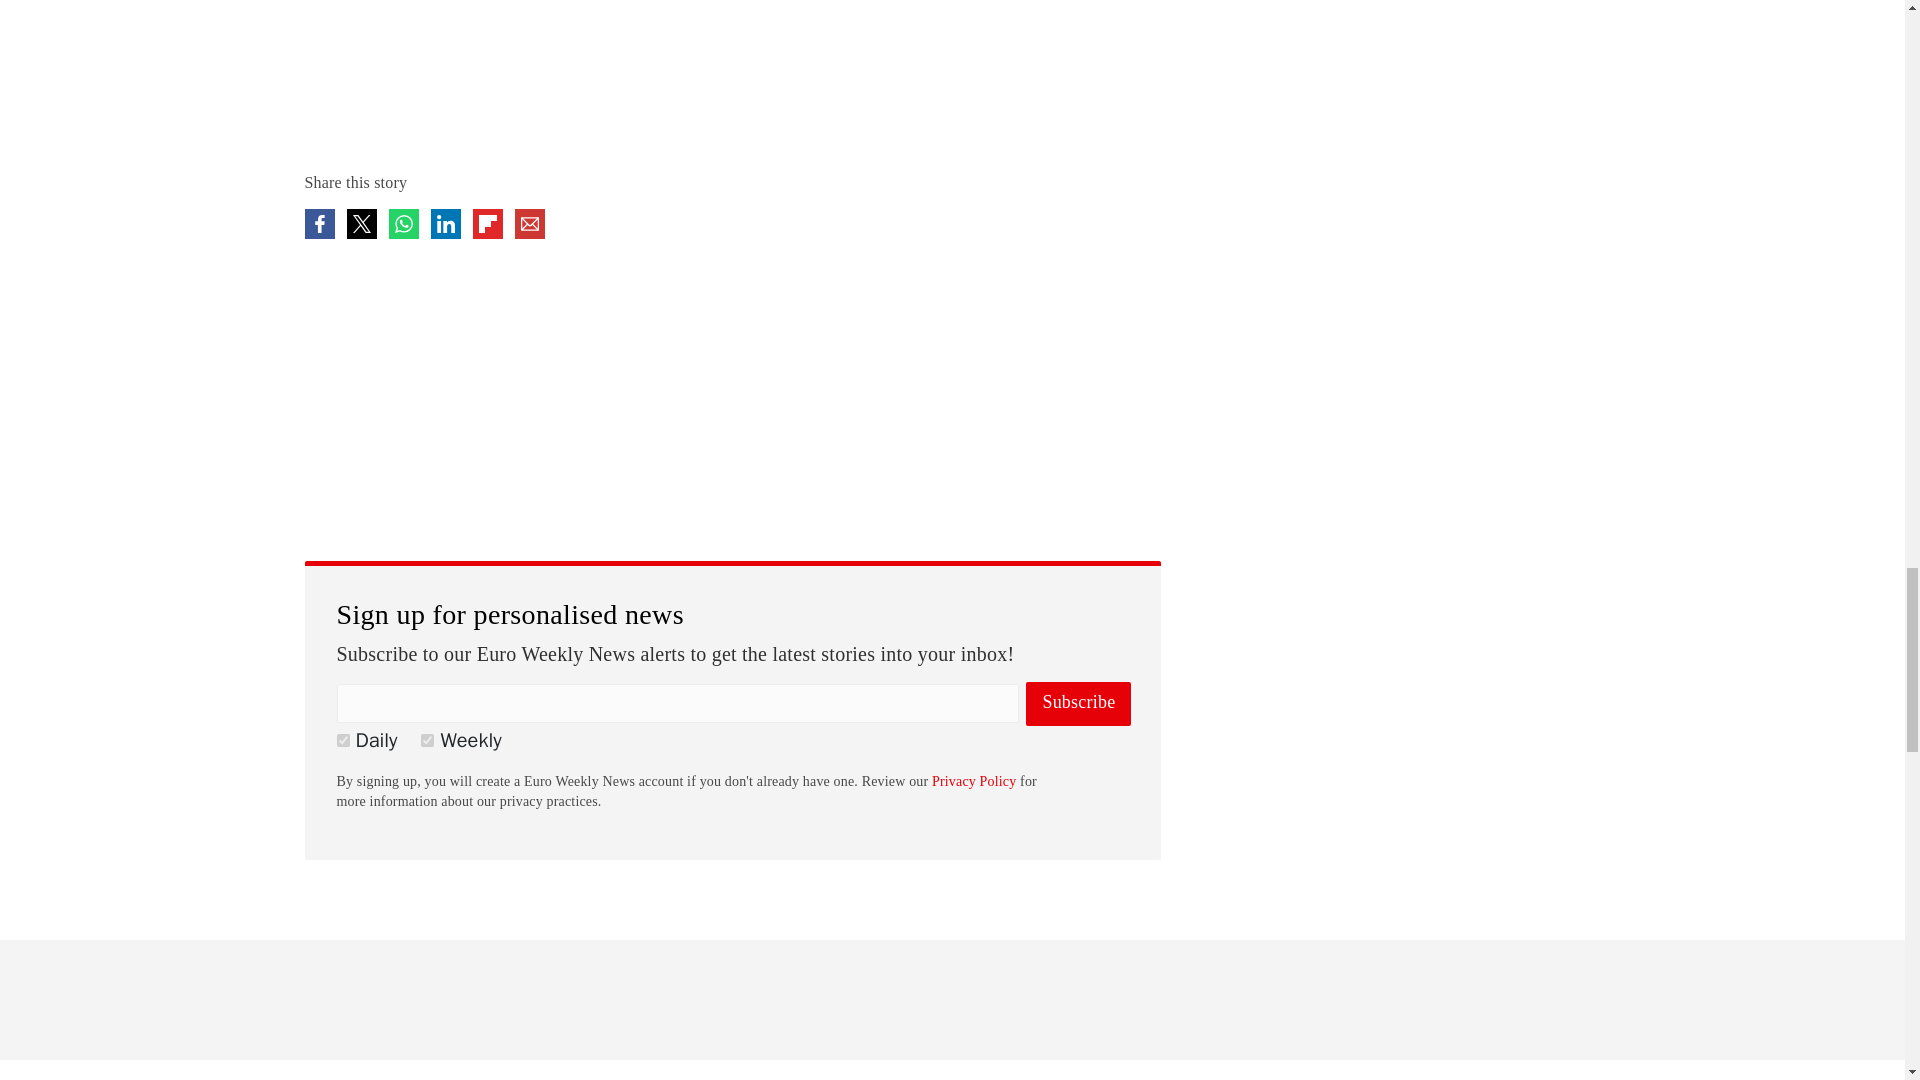 The width and height of the screenshot is (1920, 1080). Describe the element at coordinates (1078, 703) in the screenshot. I see `Subscribe` at that location.